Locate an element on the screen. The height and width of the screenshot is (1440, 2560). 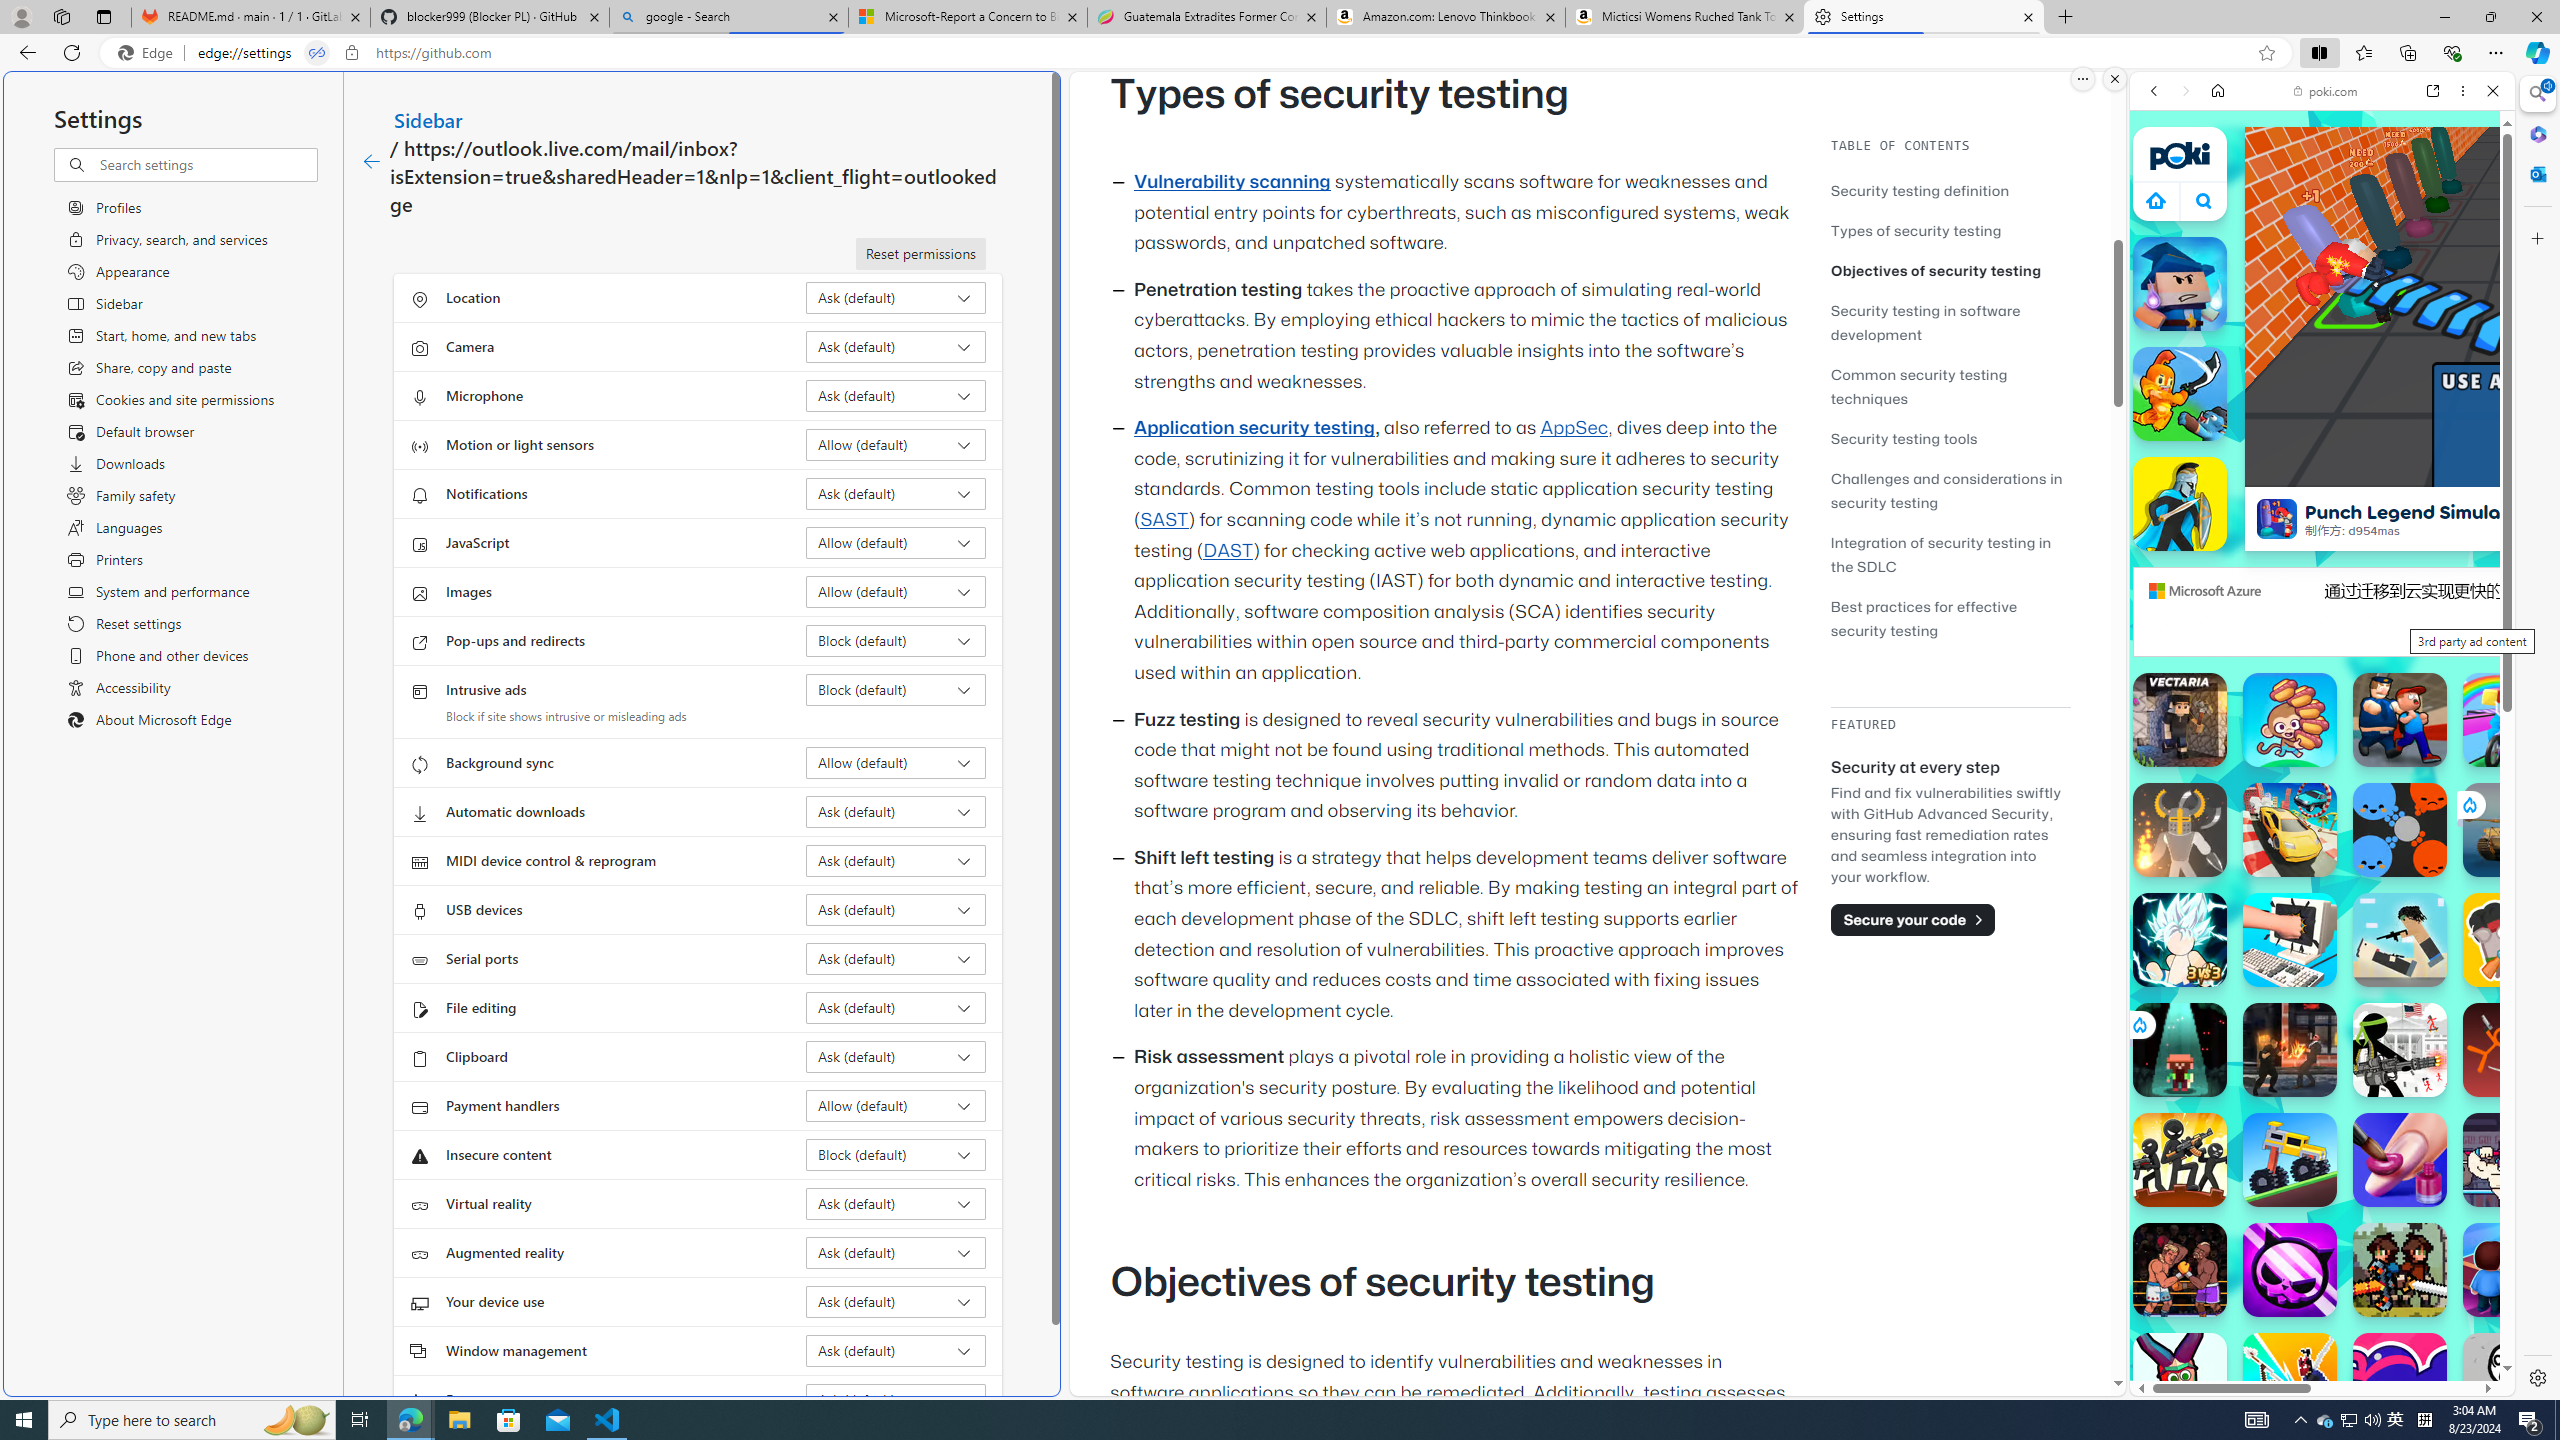
Ragdoll Hit Ragdoll Hit is located at coordinates (2180, 830).